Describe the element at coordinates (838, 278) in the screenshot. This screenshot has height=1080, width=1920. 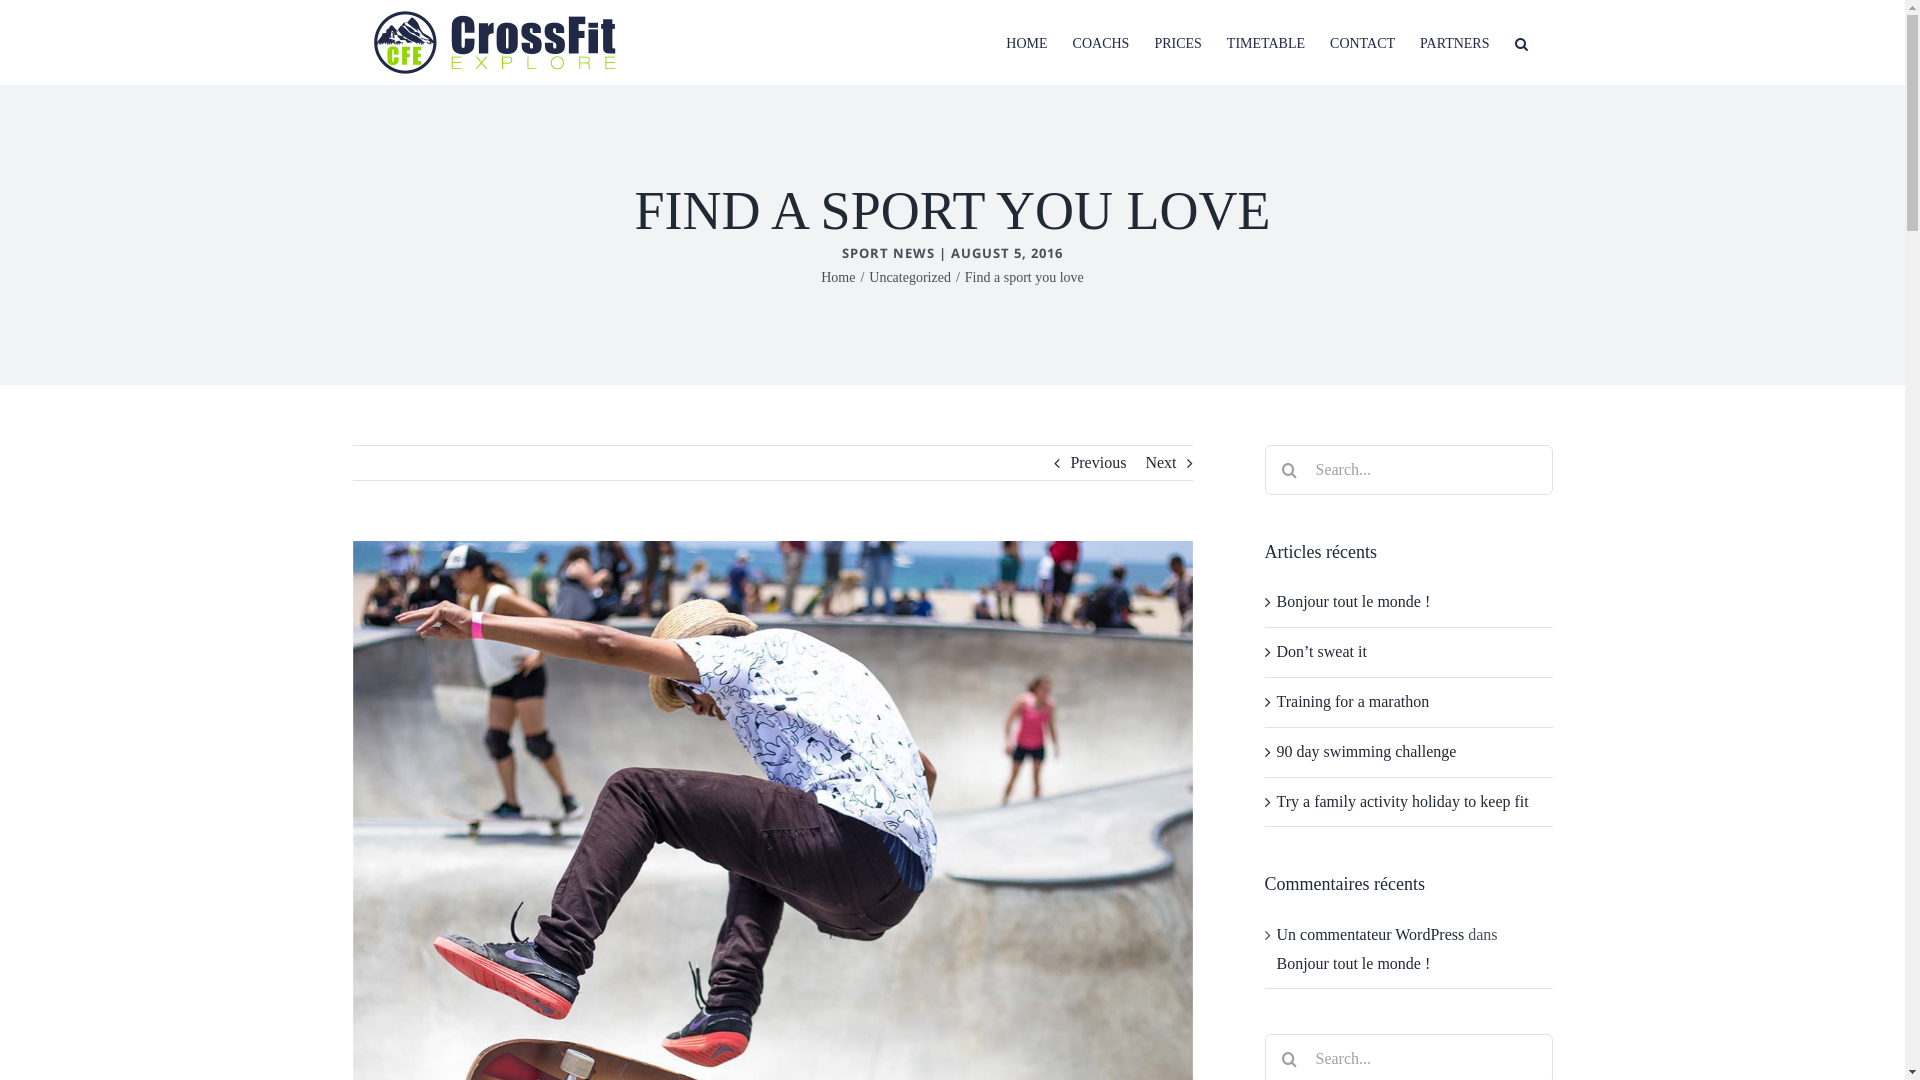
I see `Home` at that location.